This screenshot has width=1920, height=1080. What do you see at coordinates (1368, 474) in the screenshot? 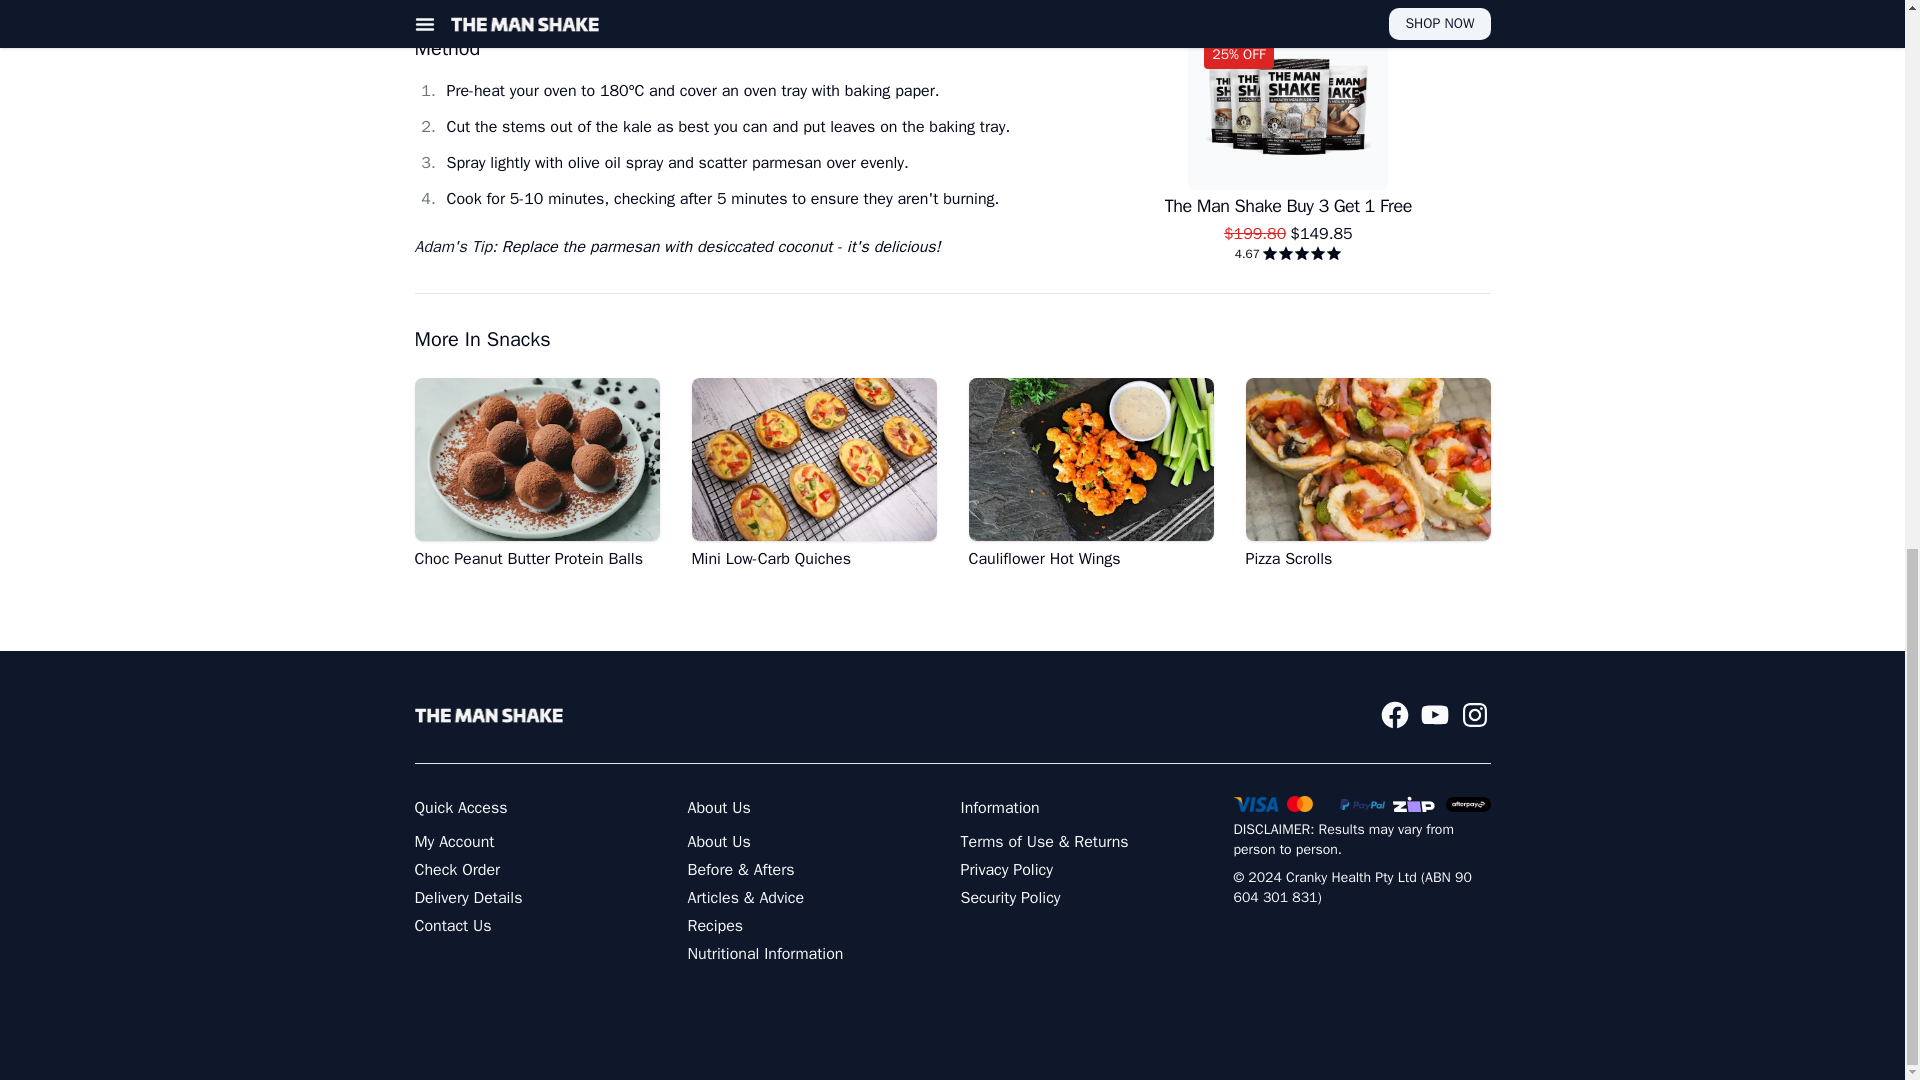
I see `Pizza Scrolls` at bounding box center [1368, 474].